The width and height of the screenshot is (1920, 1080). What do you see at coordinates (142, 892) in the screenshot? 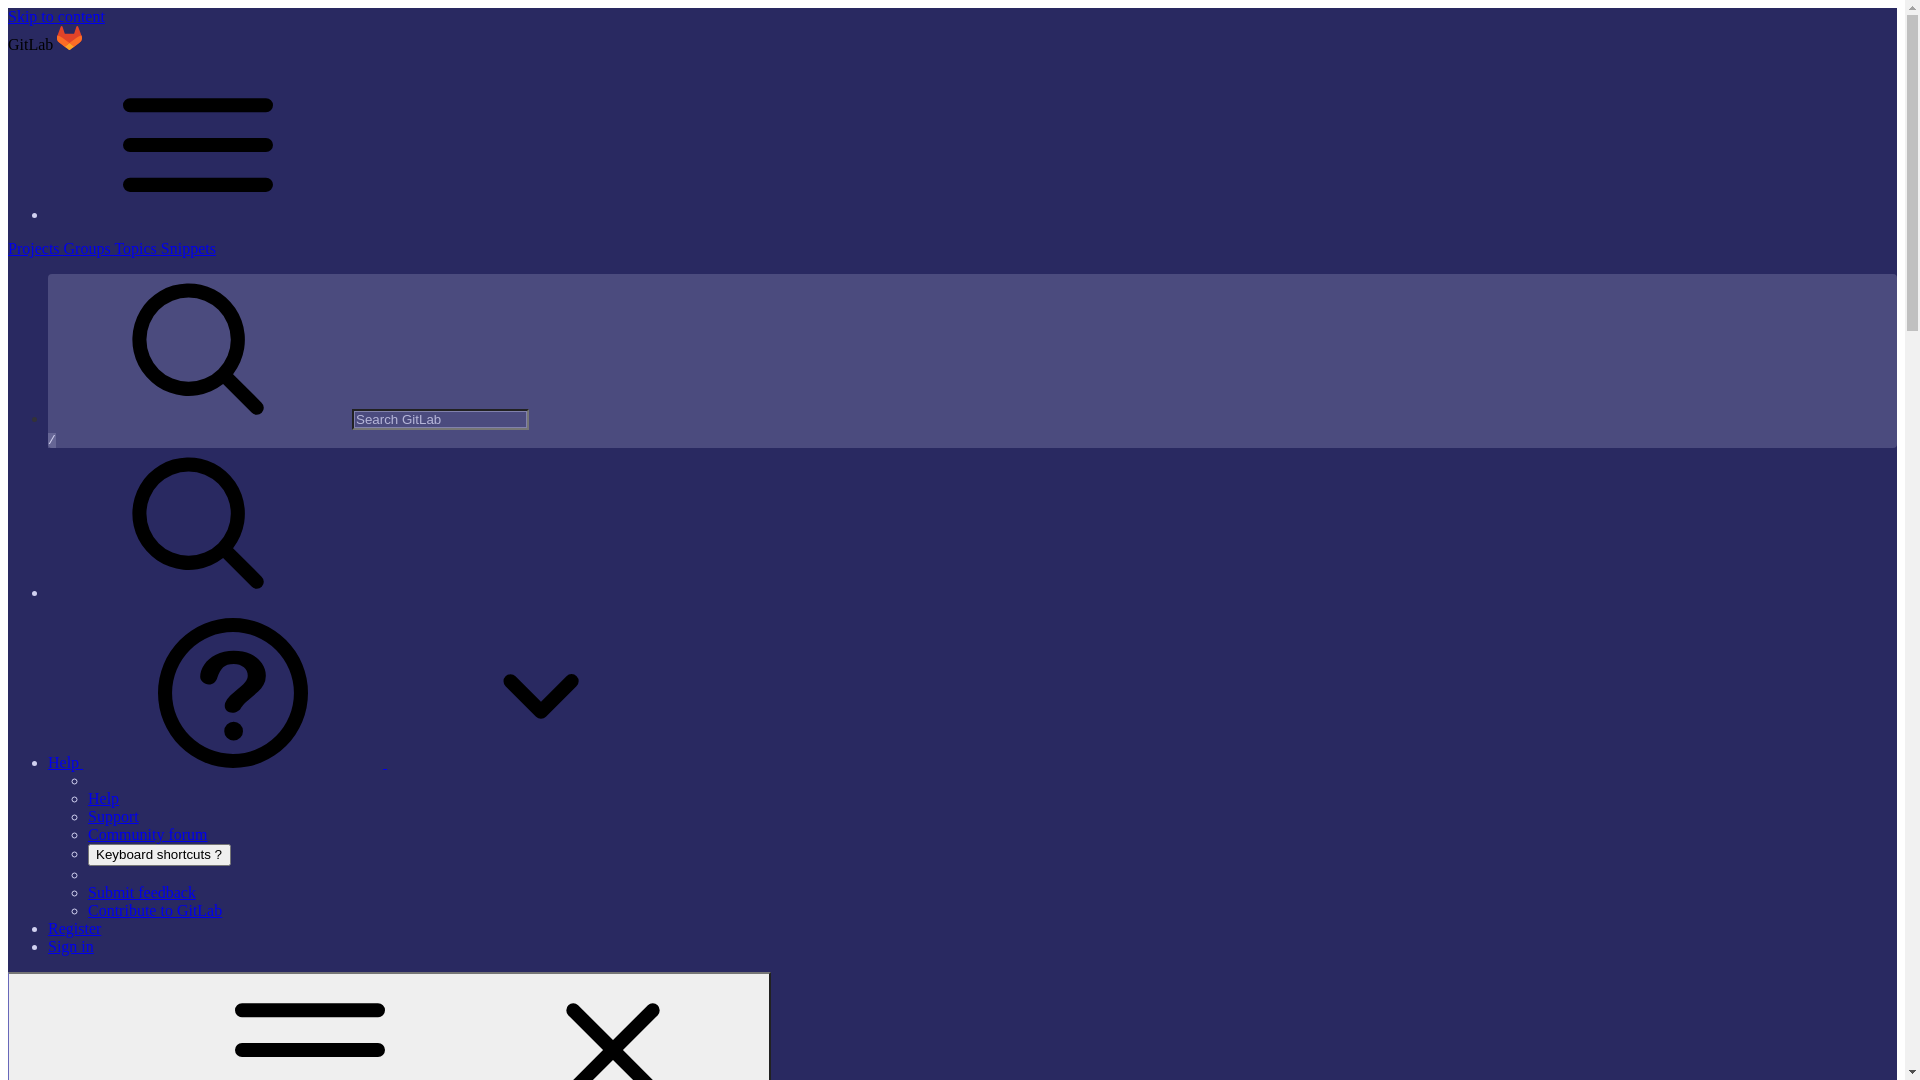
I see `Submit feedback` at bounding box center [142, 892].